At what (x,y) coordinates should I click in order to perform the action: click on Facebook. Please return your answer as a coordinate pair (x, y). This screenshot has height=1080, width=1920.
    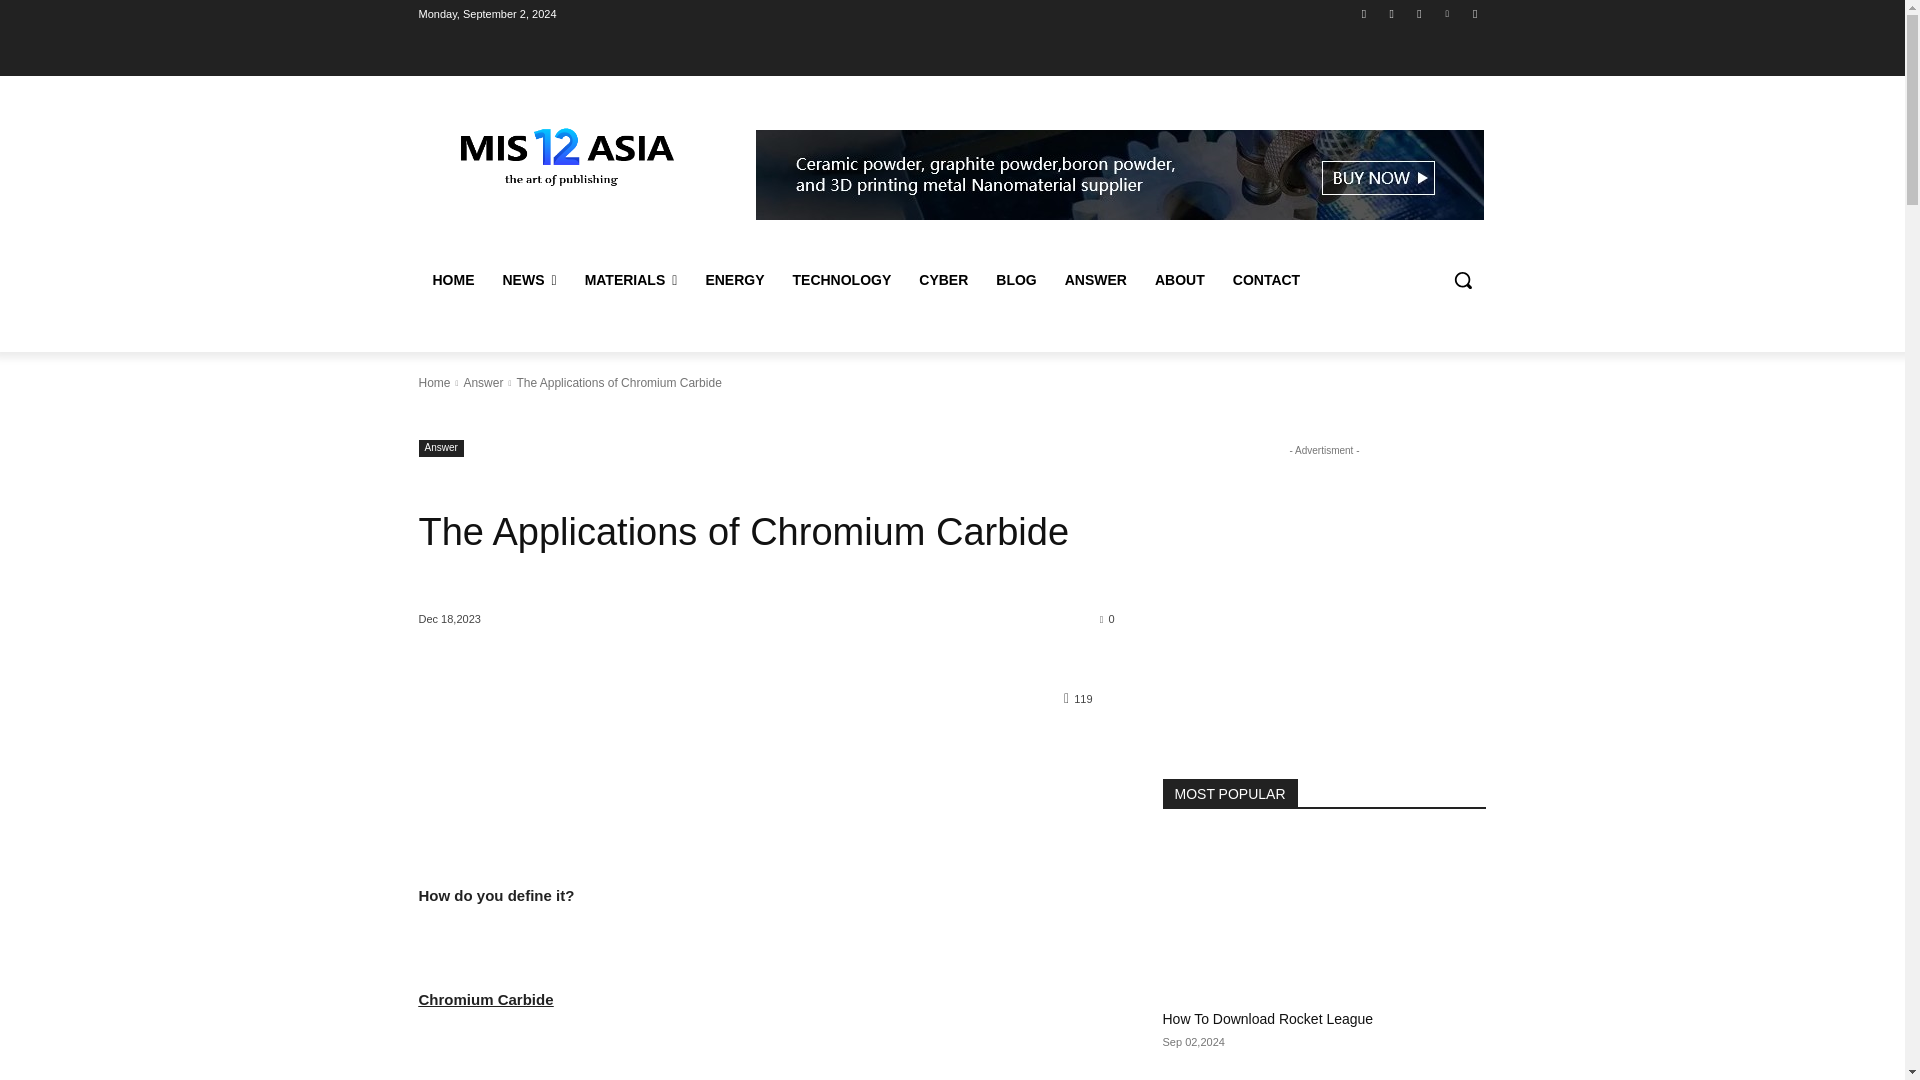
    Looking at the image, I should click on (1364, 13).